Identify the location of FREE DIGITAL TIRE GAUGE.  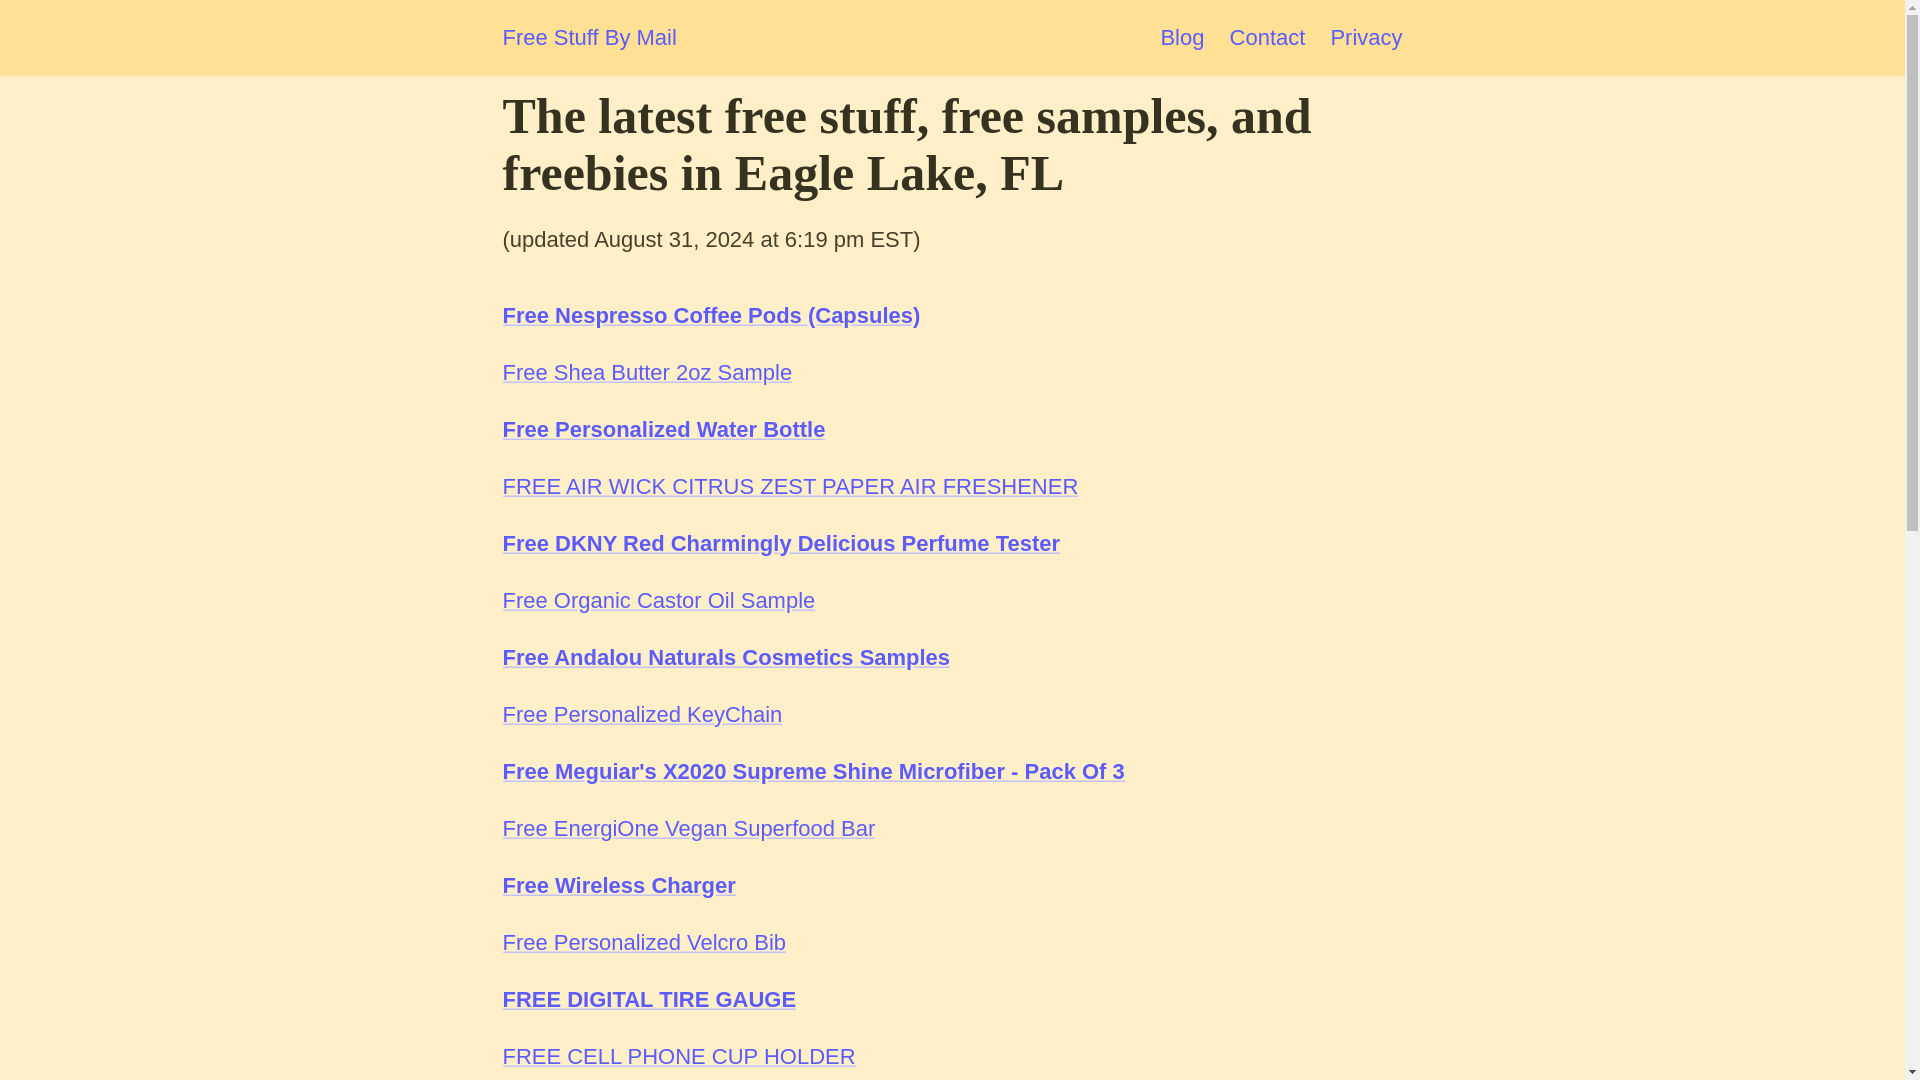
(648, 999).